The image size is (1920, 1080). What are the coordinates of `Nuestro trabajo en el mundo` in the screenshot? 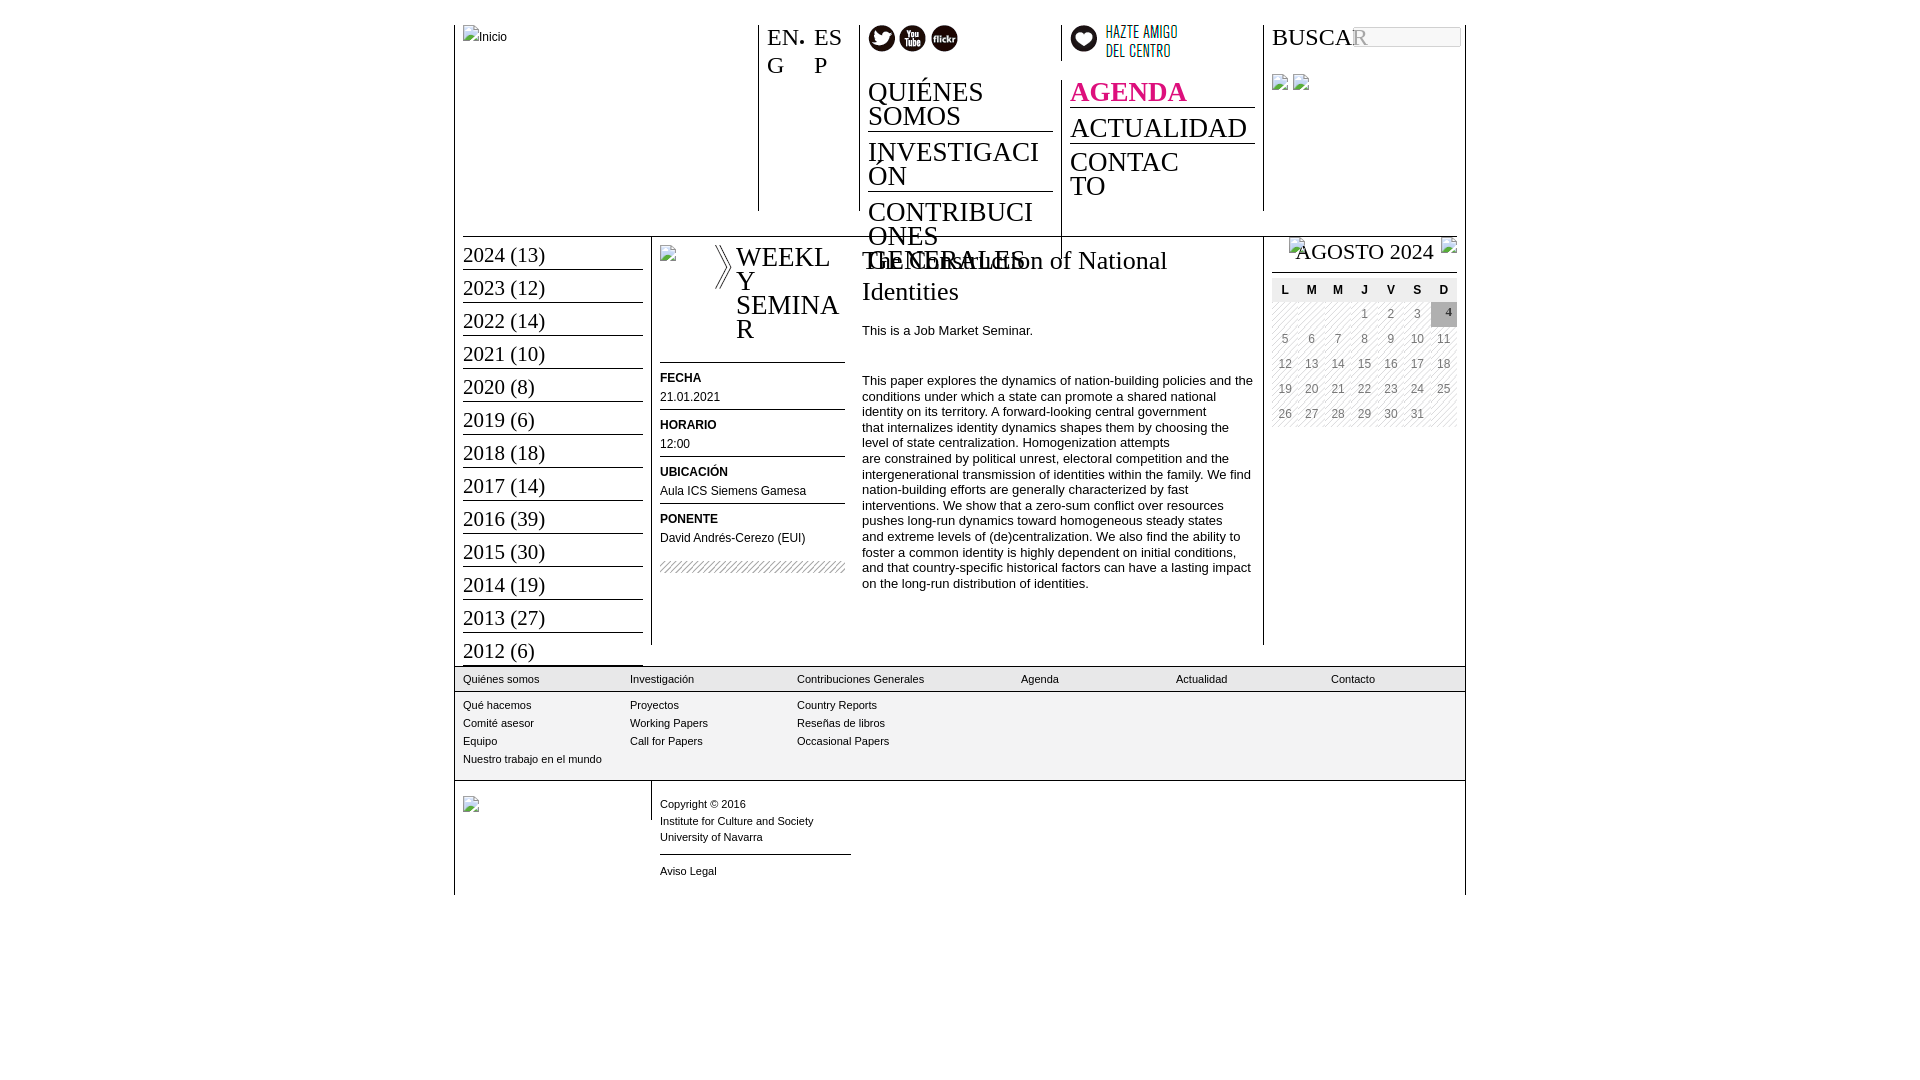 It's located at (532, 758).